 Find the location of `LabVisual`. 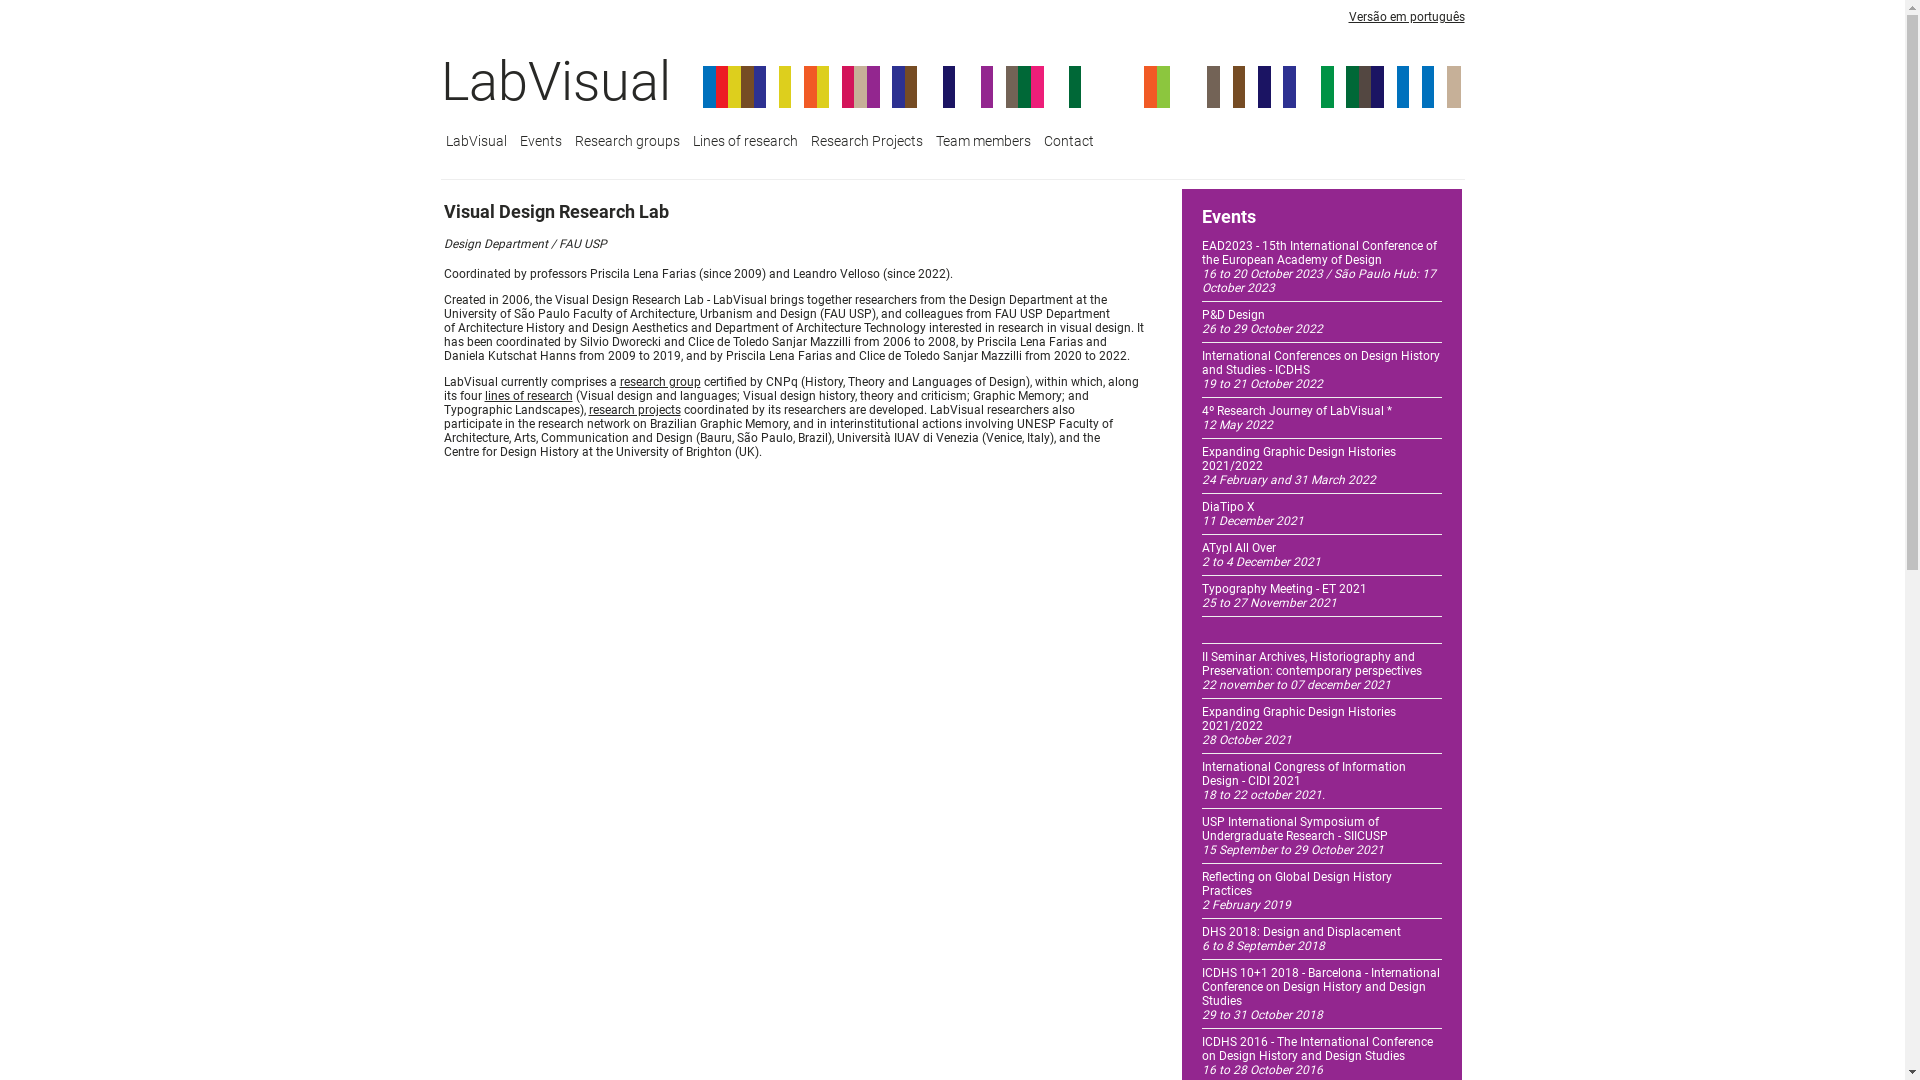

LabVisual is located at coordinates (555, 82).